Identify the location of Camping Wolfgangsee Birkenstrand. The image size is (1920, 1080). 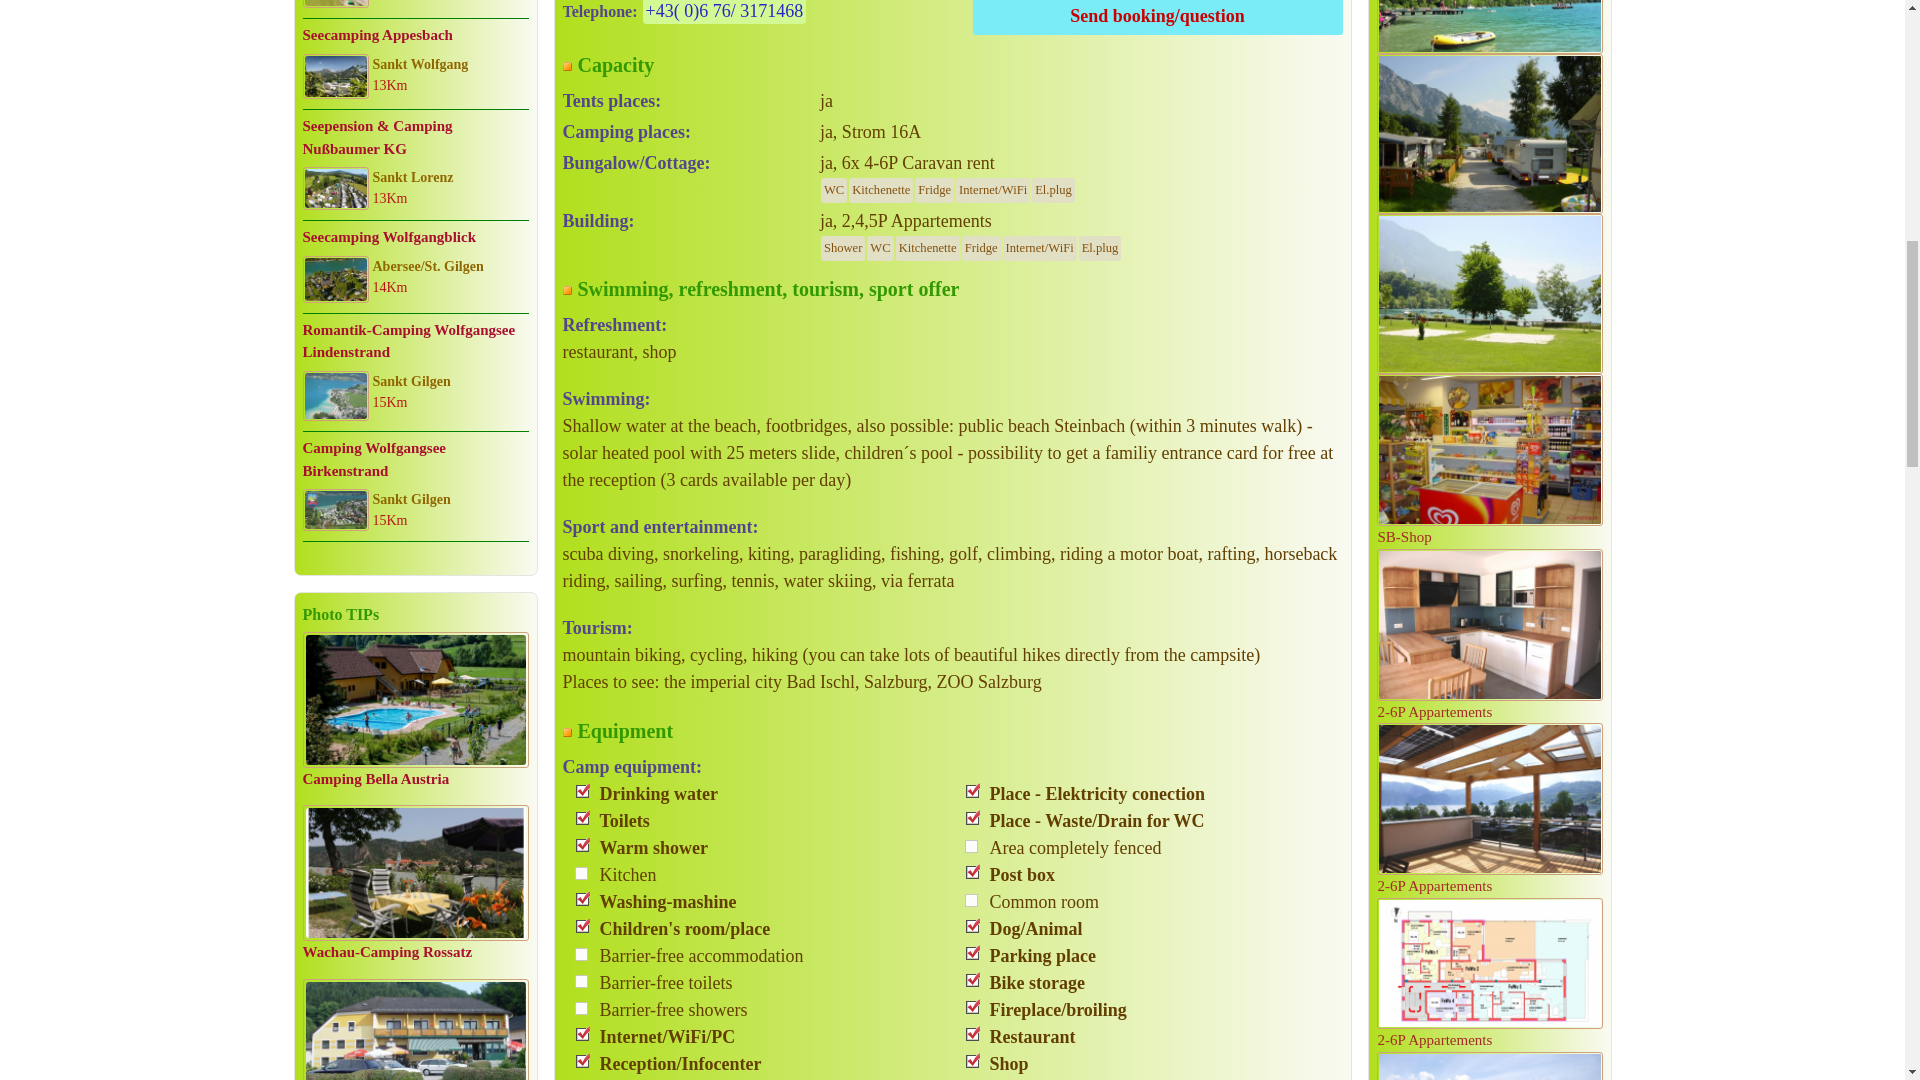
(334, 510).